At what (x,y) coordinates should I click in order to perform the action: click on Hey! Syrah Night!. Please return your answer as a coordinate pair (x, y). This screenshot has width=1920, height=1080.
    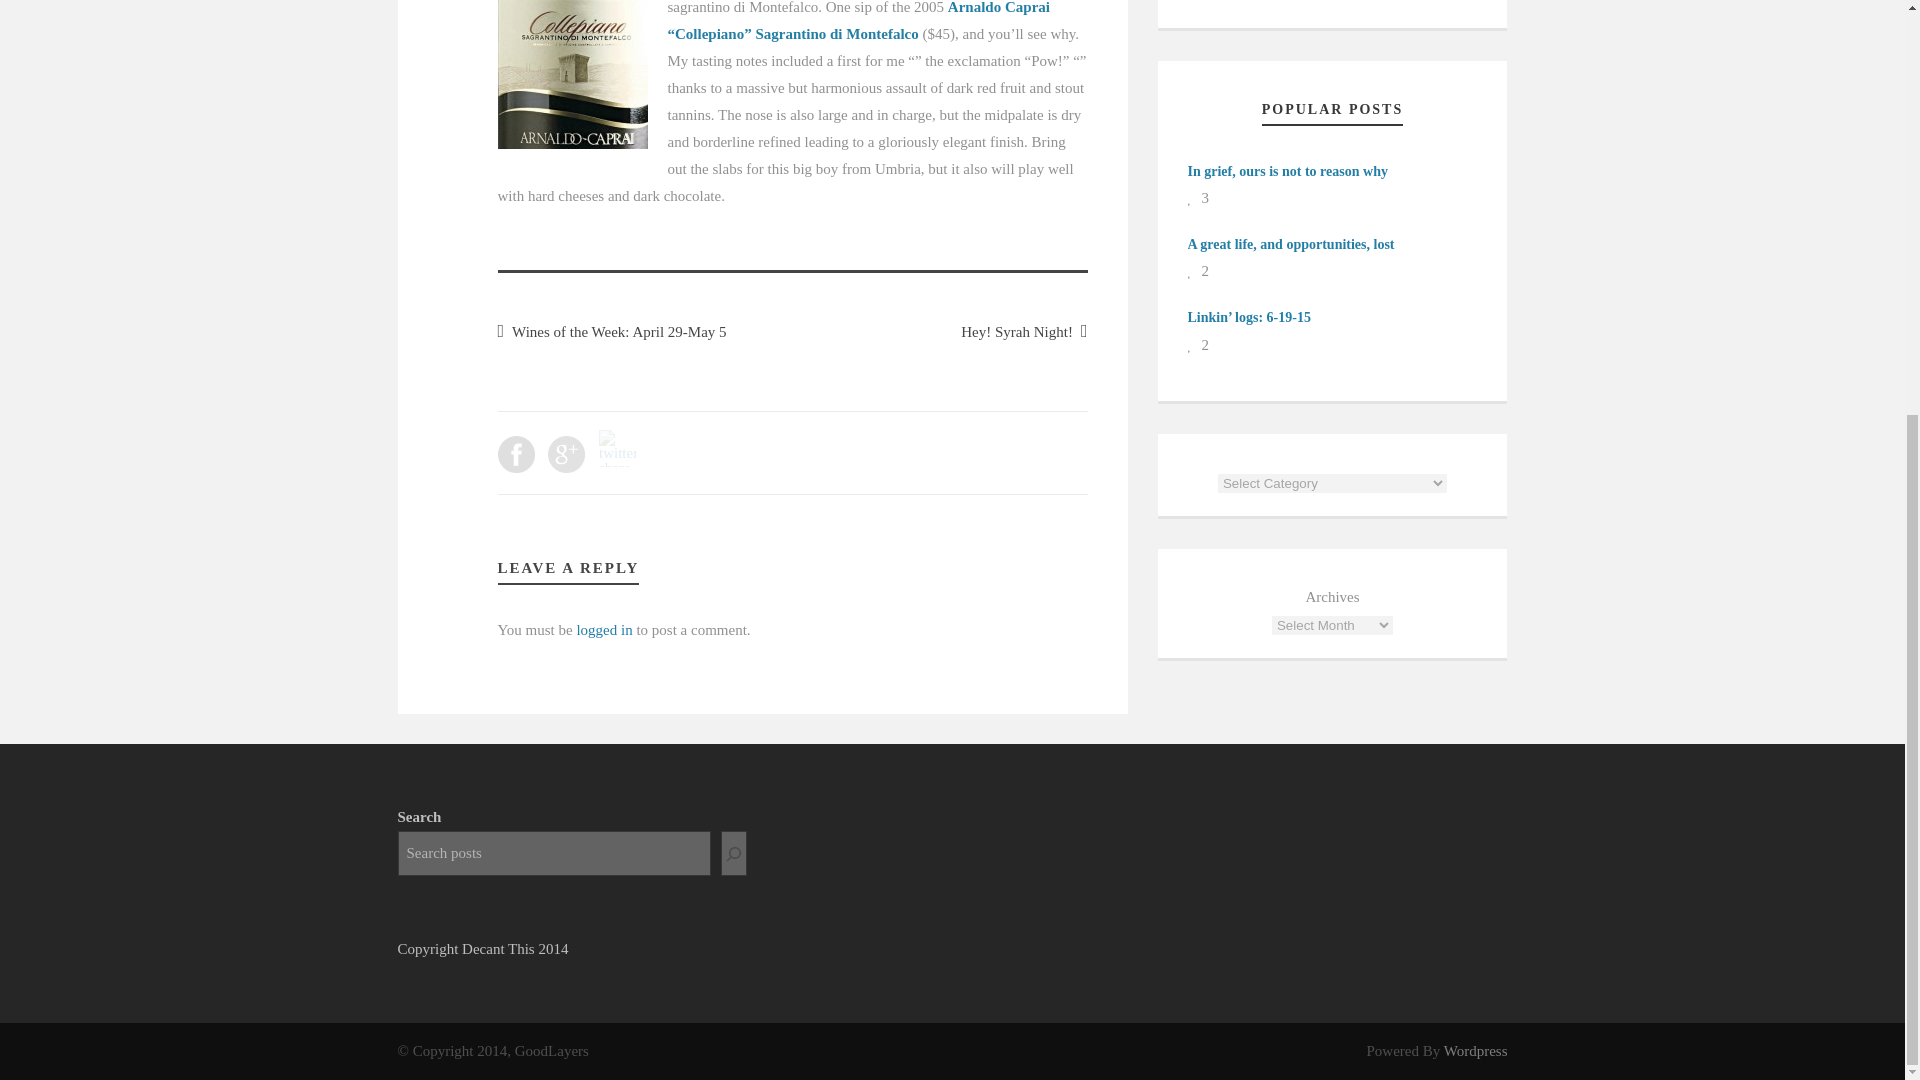
    Looking at the image, I should click on (1024, 332).